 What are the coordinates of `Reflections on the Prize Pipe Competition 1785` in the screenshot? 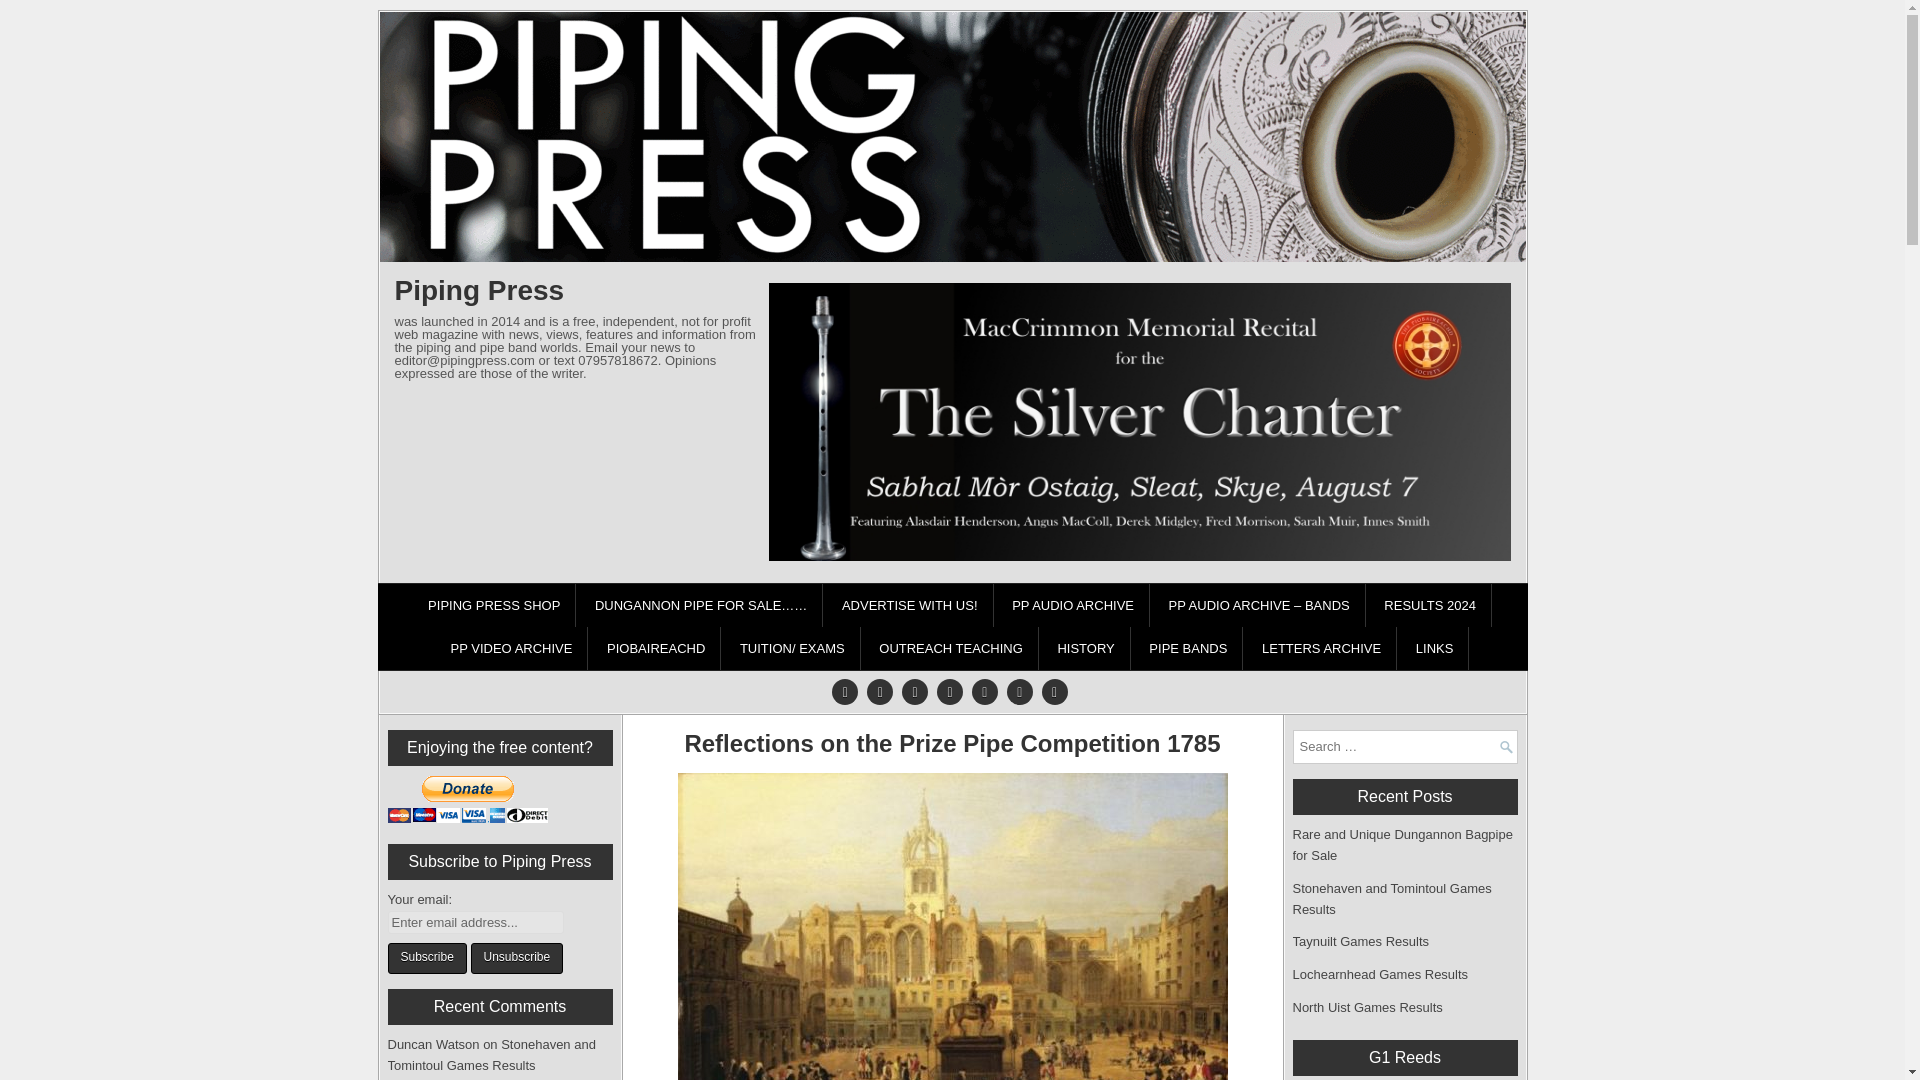 It's located at (951, 744).